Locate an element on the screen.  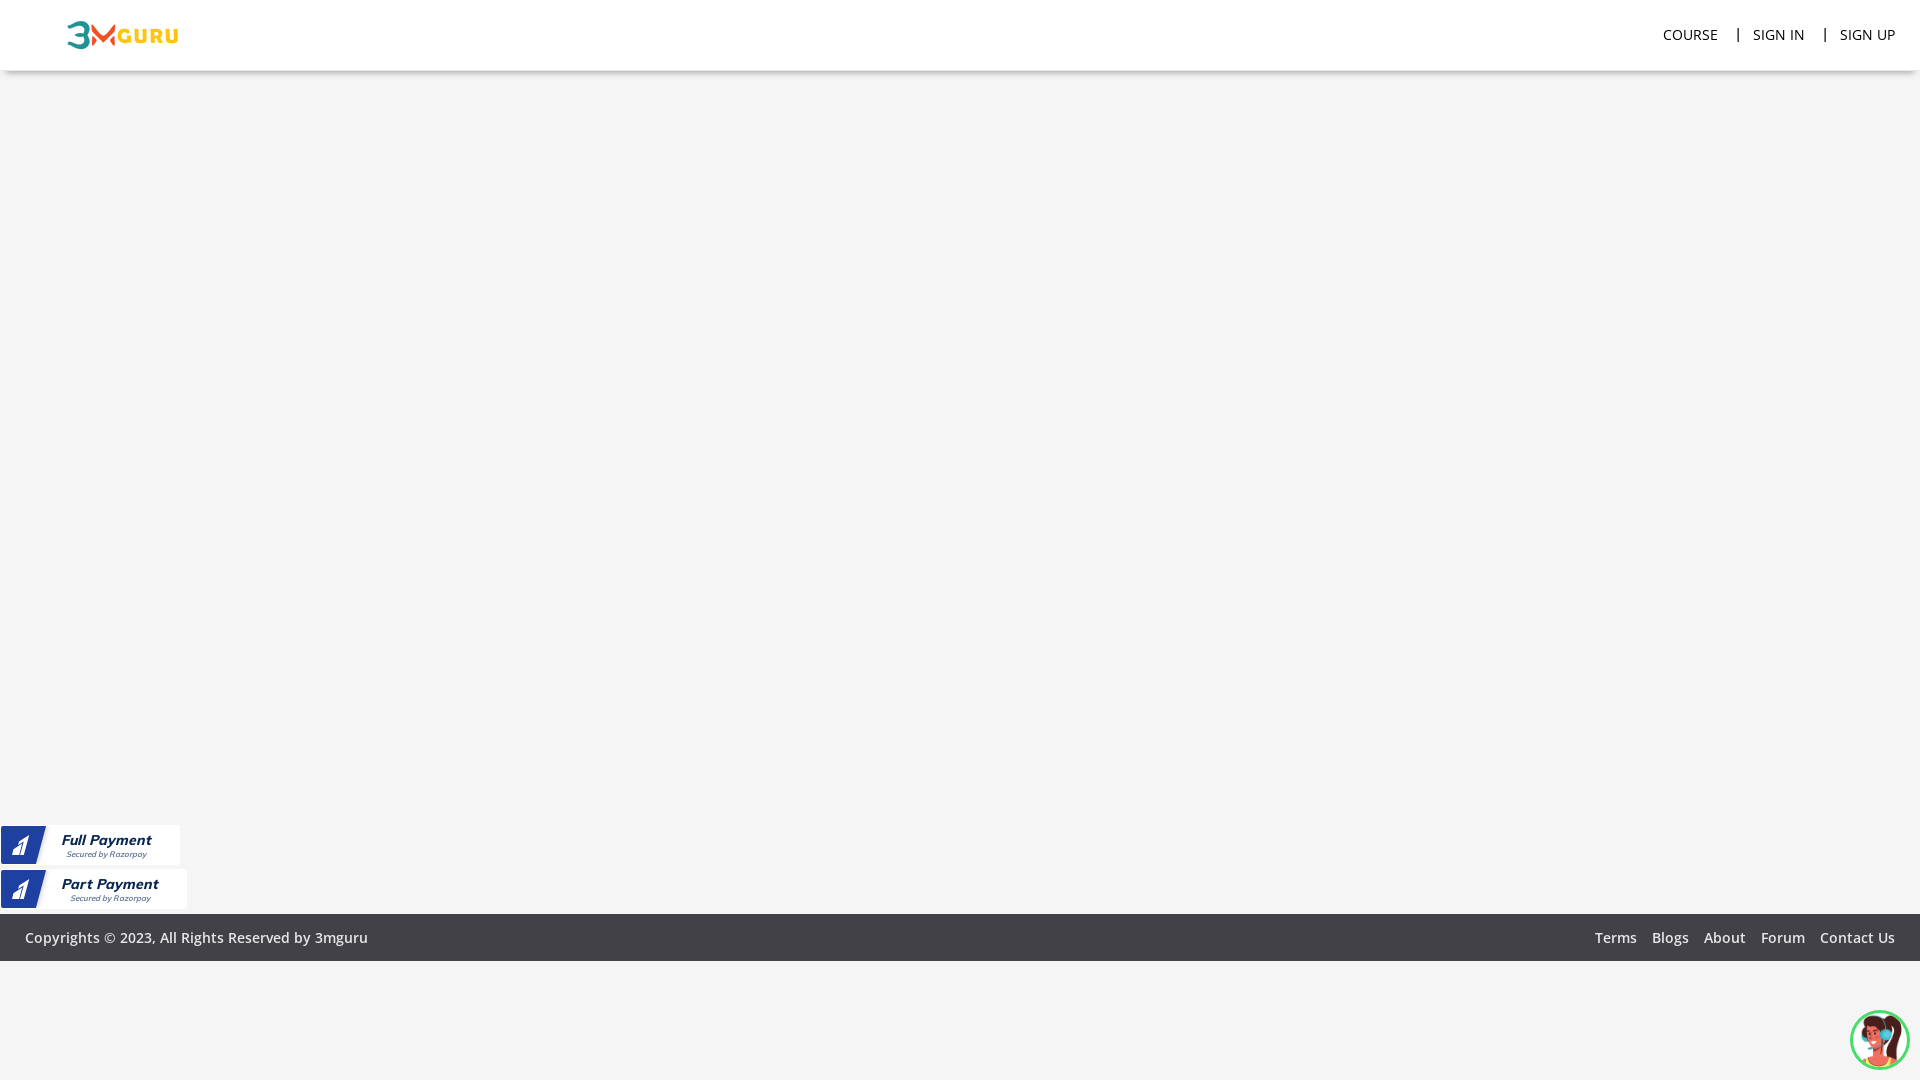
Forum is located at coordinates (1783, 938).